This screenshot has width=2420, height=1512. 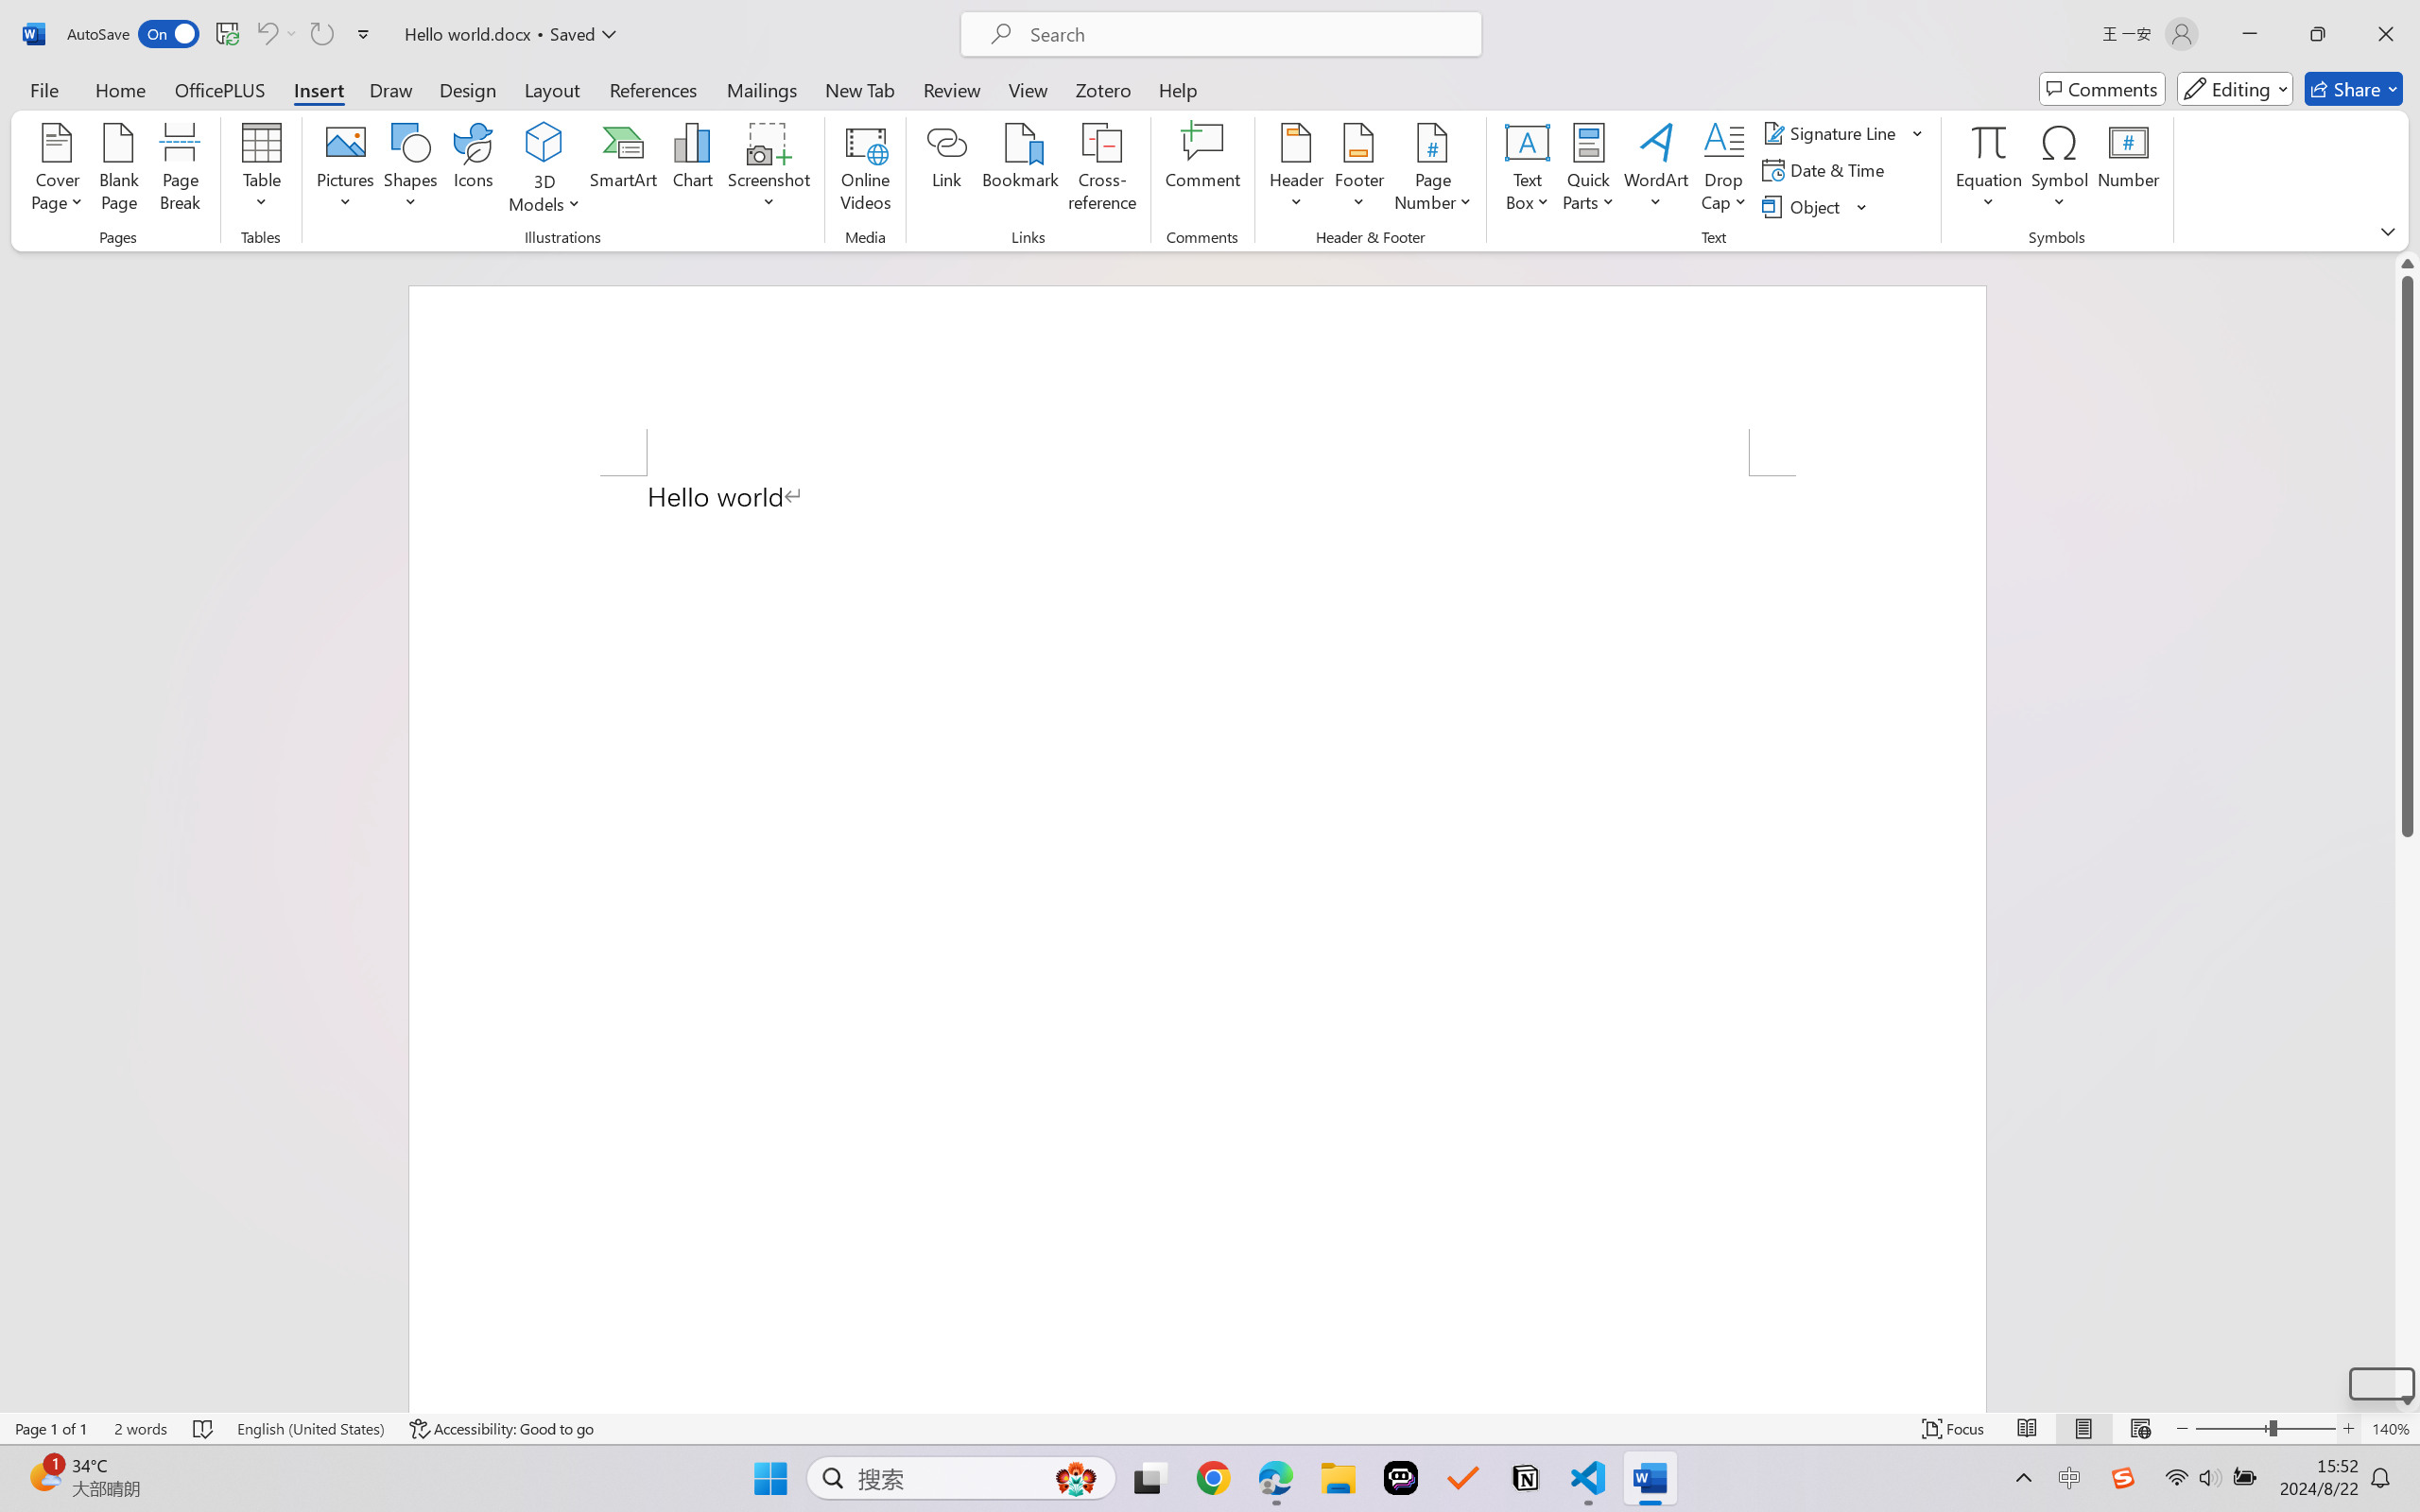 What do you see at coordinates (318, 89) in the screenshot?
I see `Insert` at bounding box center [318, 89].